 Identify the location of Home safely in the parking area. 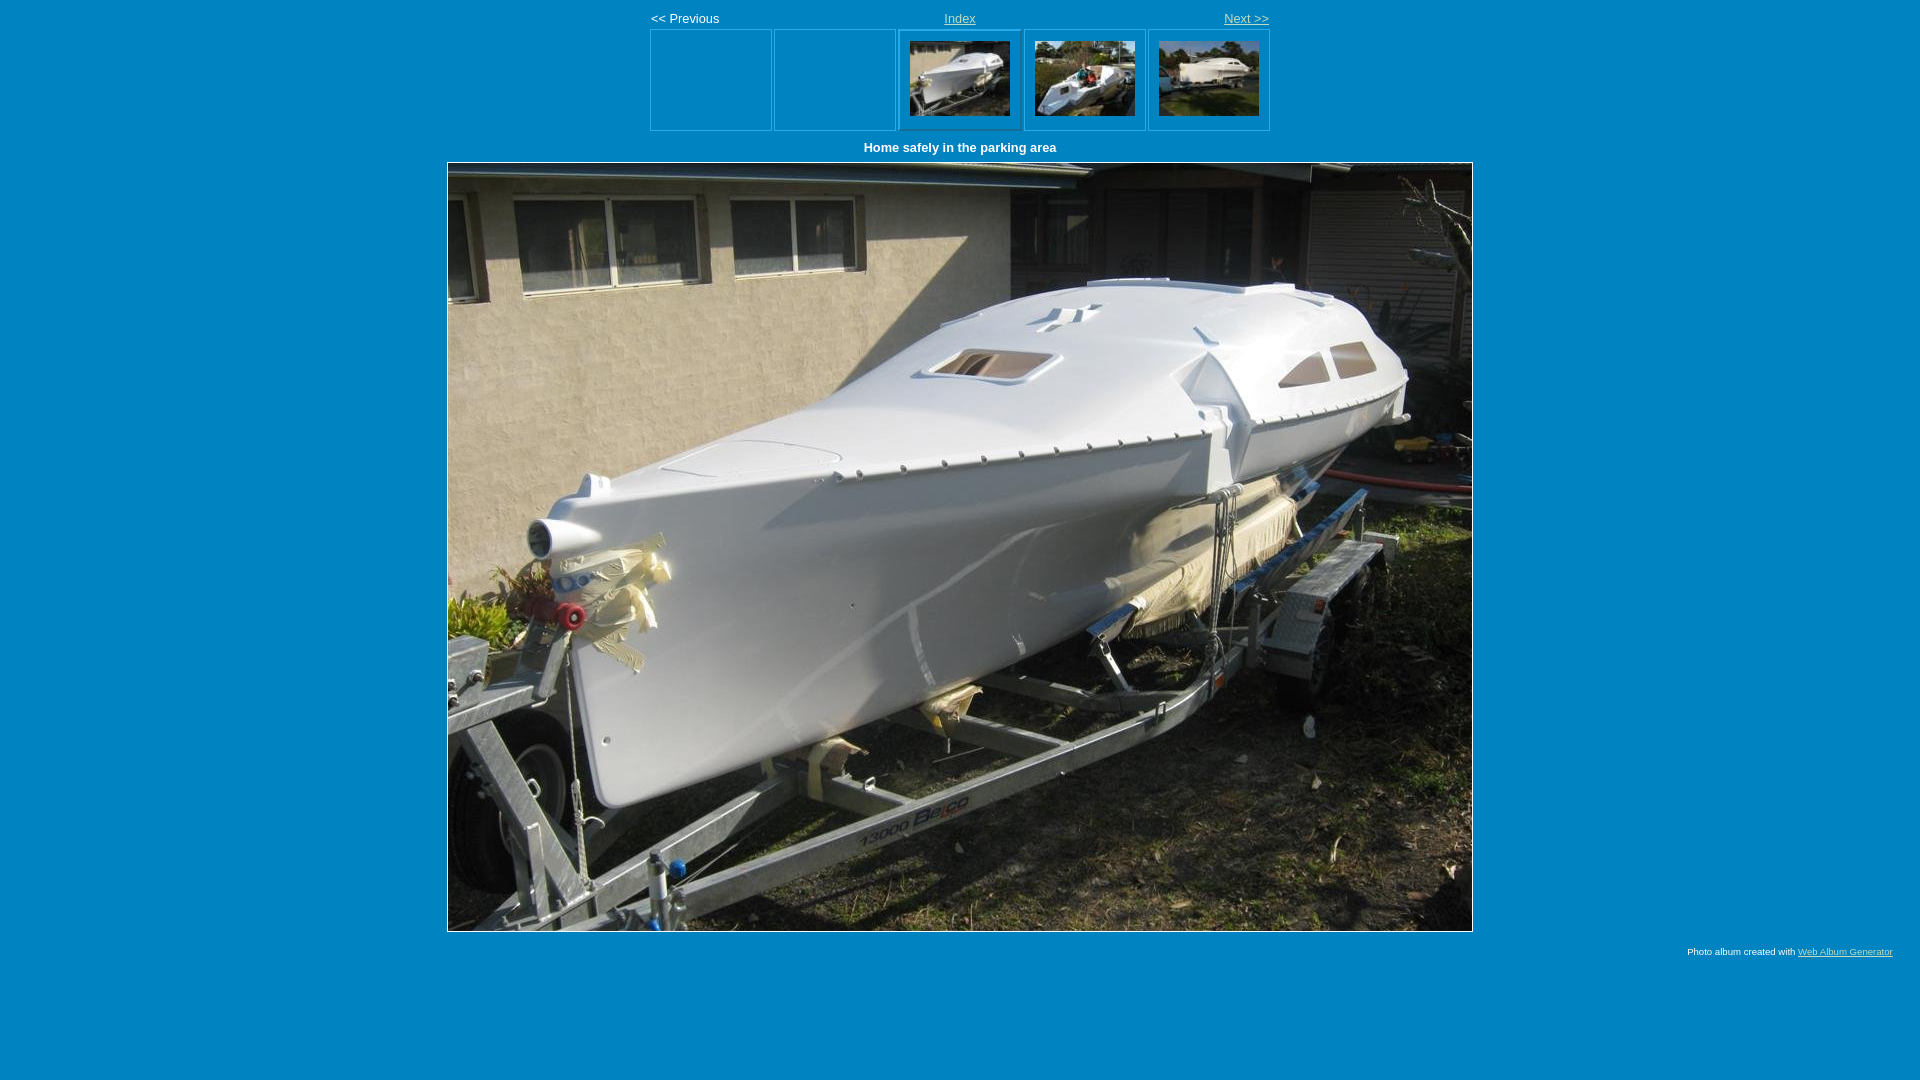
(960, 547).